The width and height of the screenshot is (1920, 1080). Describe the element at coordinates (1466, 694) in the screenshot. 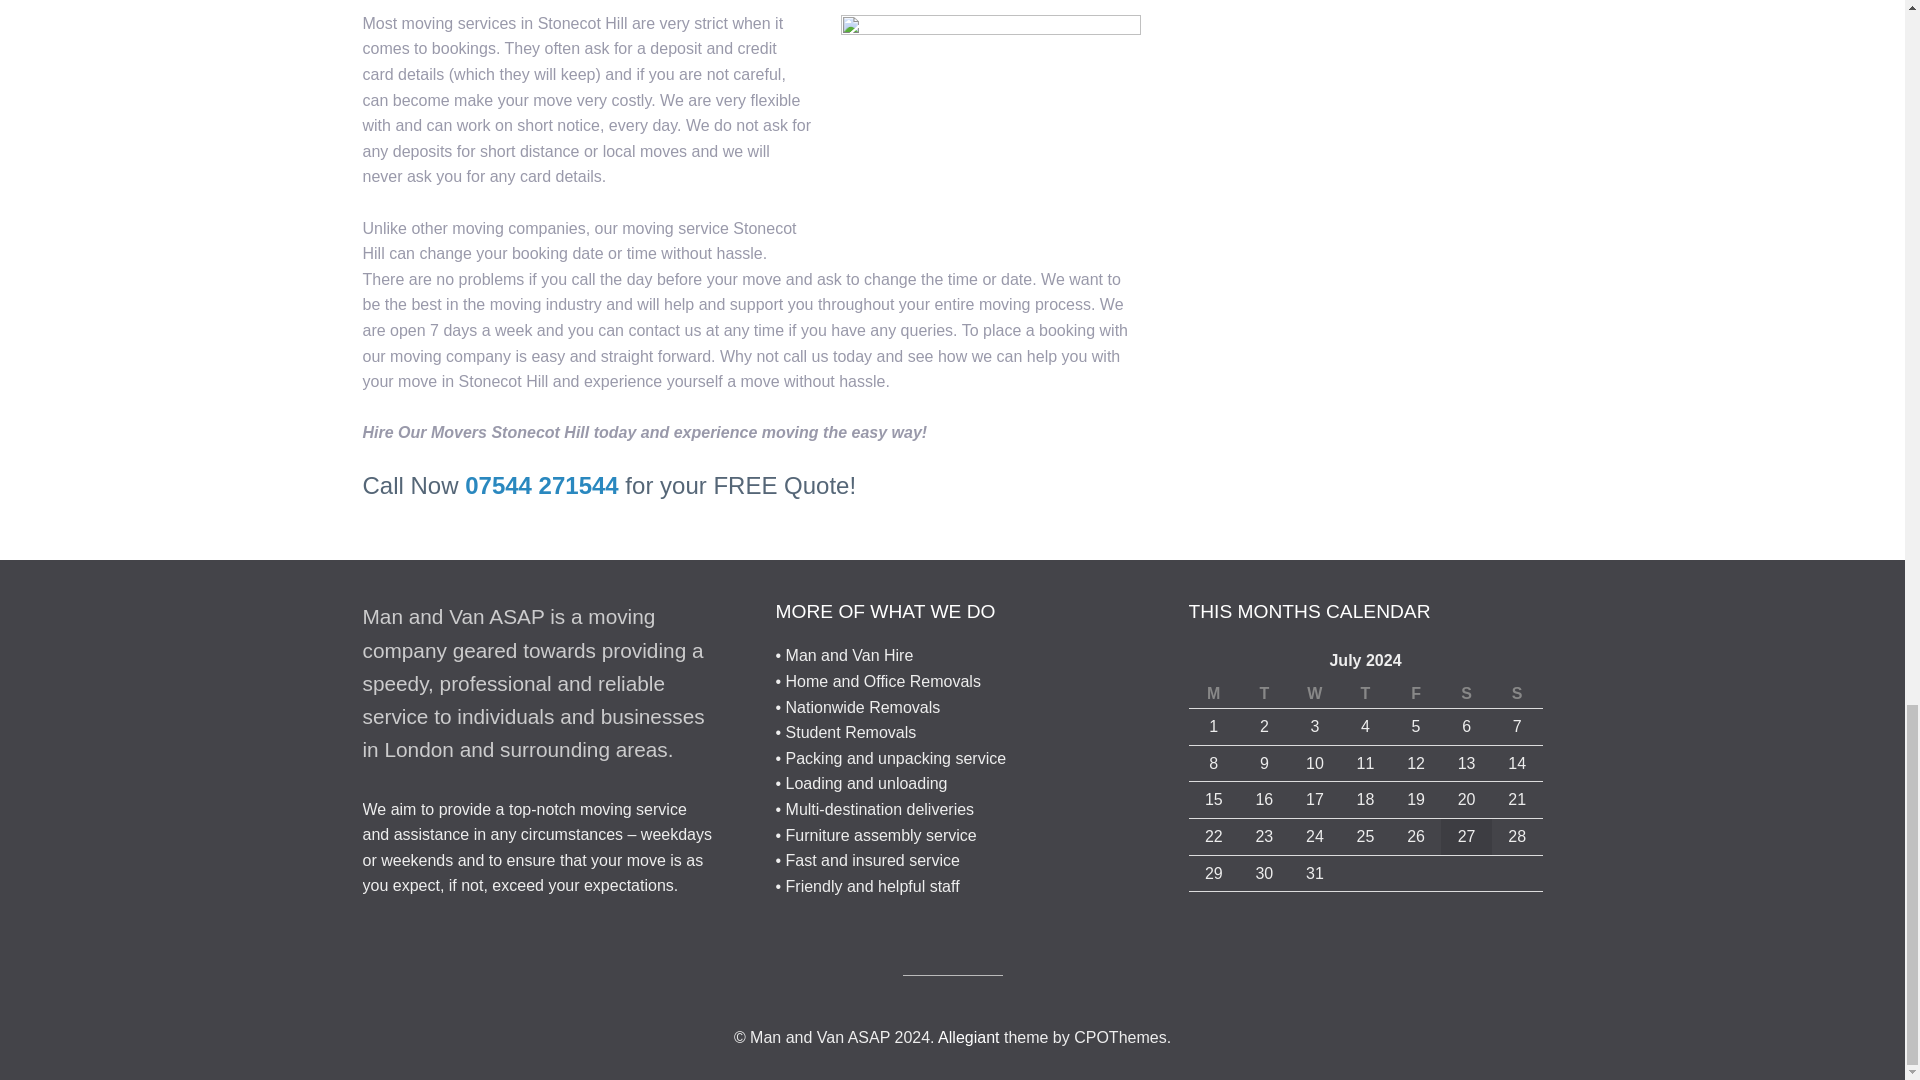

I see `Saturday` at that location.